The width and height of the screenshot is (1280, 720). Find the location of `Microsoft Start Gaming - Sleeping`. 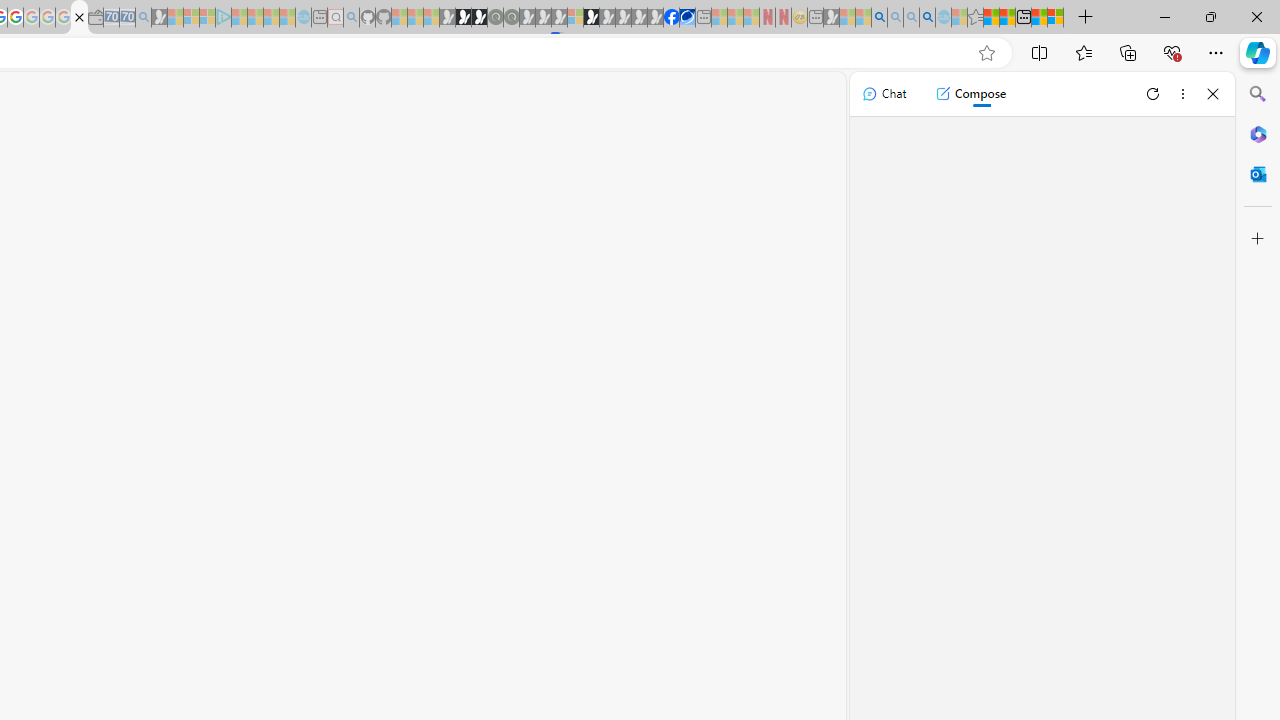

Microsoft Start Gaming - Sleeping is located at coordinates (160, 18).